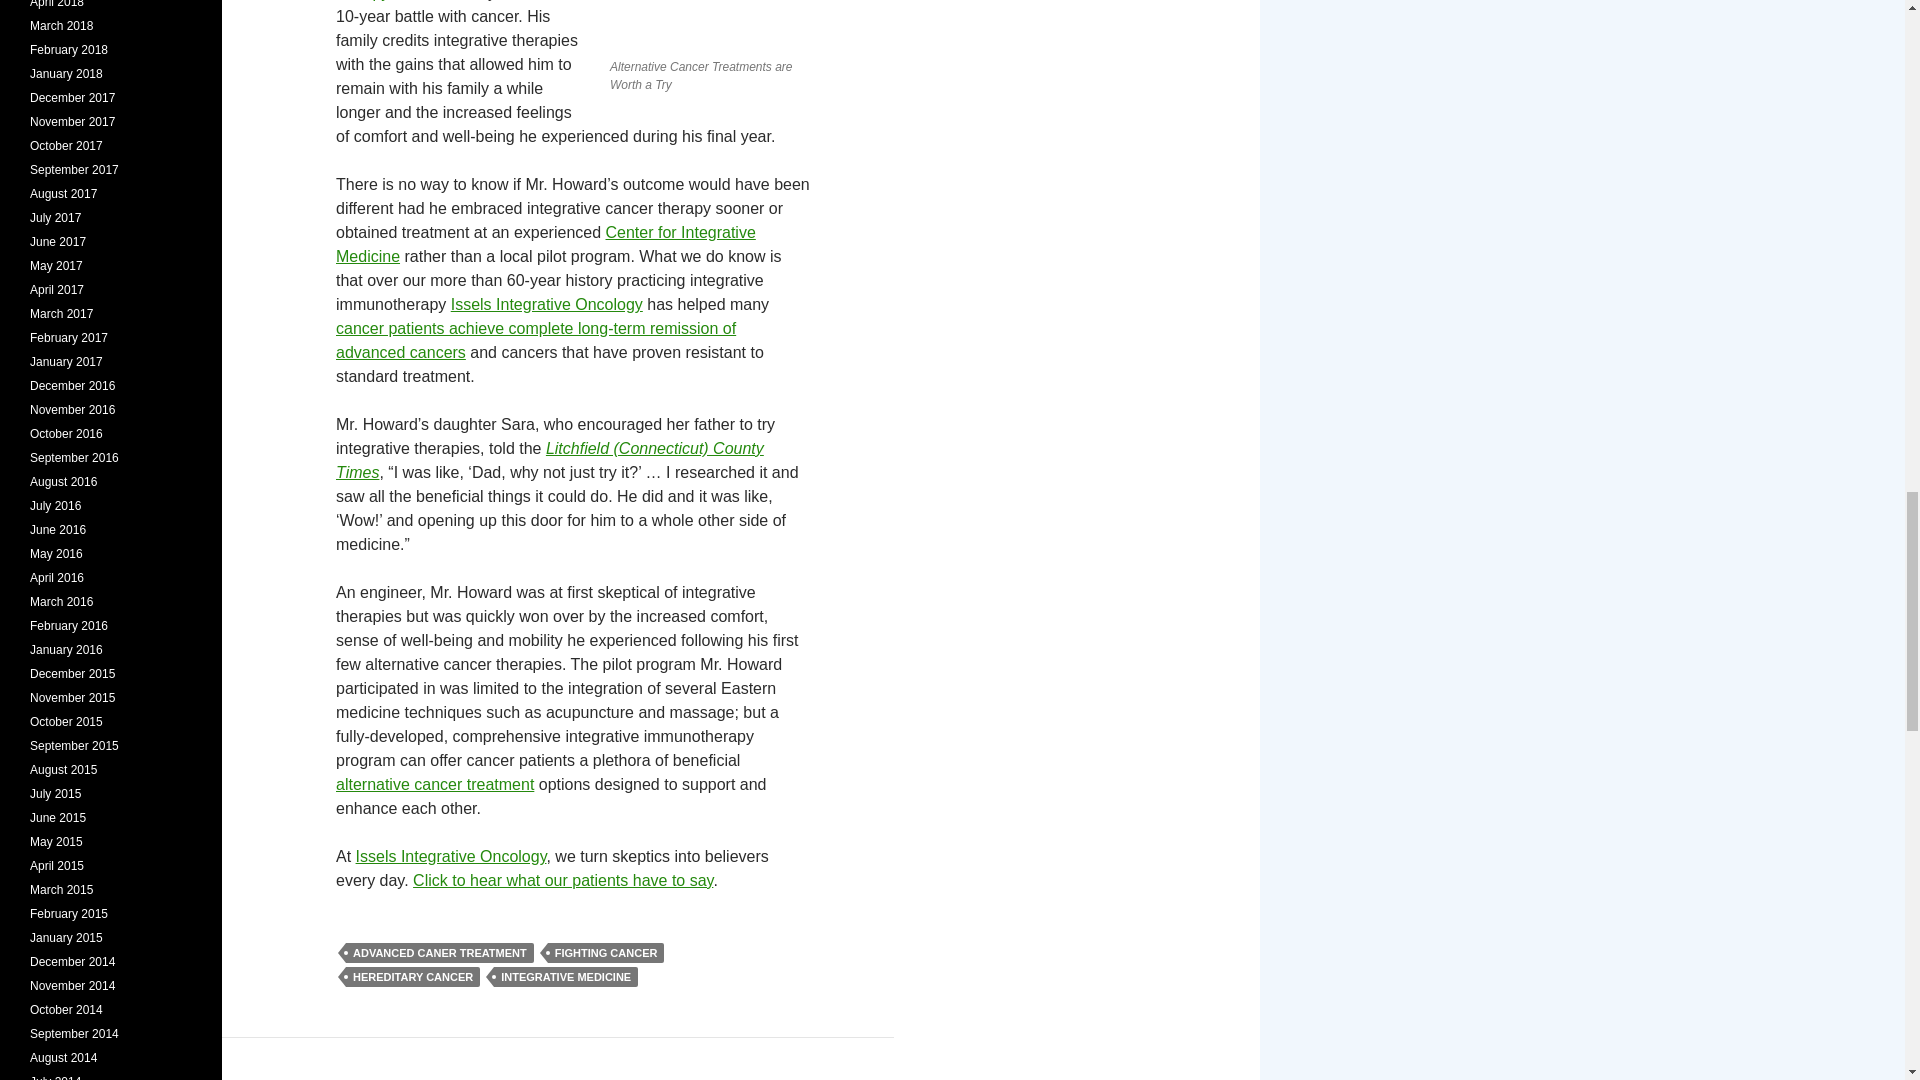 The image size is (1920, 1080). Describe the element at coordinates (439, 952) in the screenshot. I see `ADVANCED CANER TREATMENT` at that location.